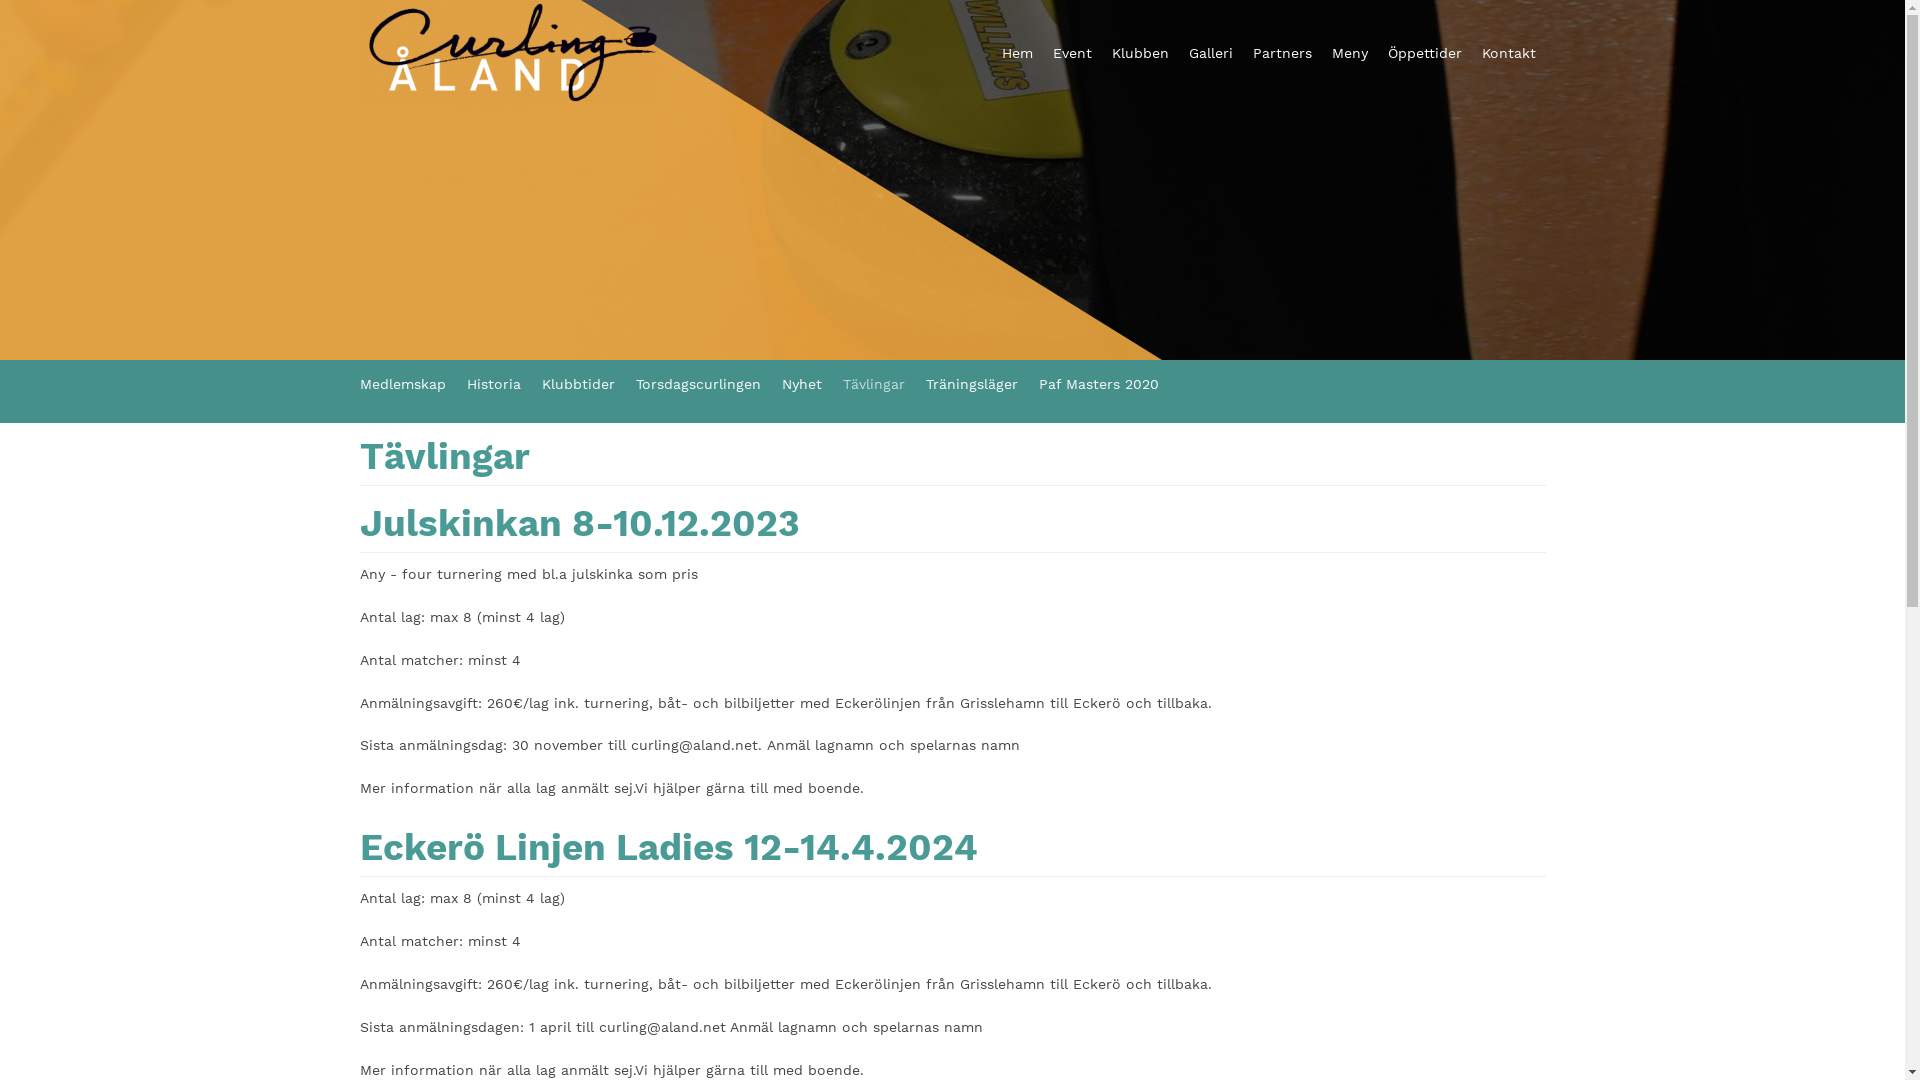 This screenshot has width=1920, height=1080. What do you see at coordinates (709, 384) in the screenshot?
I see `Torsdagscurlingen` at bounding box center [709, 384].